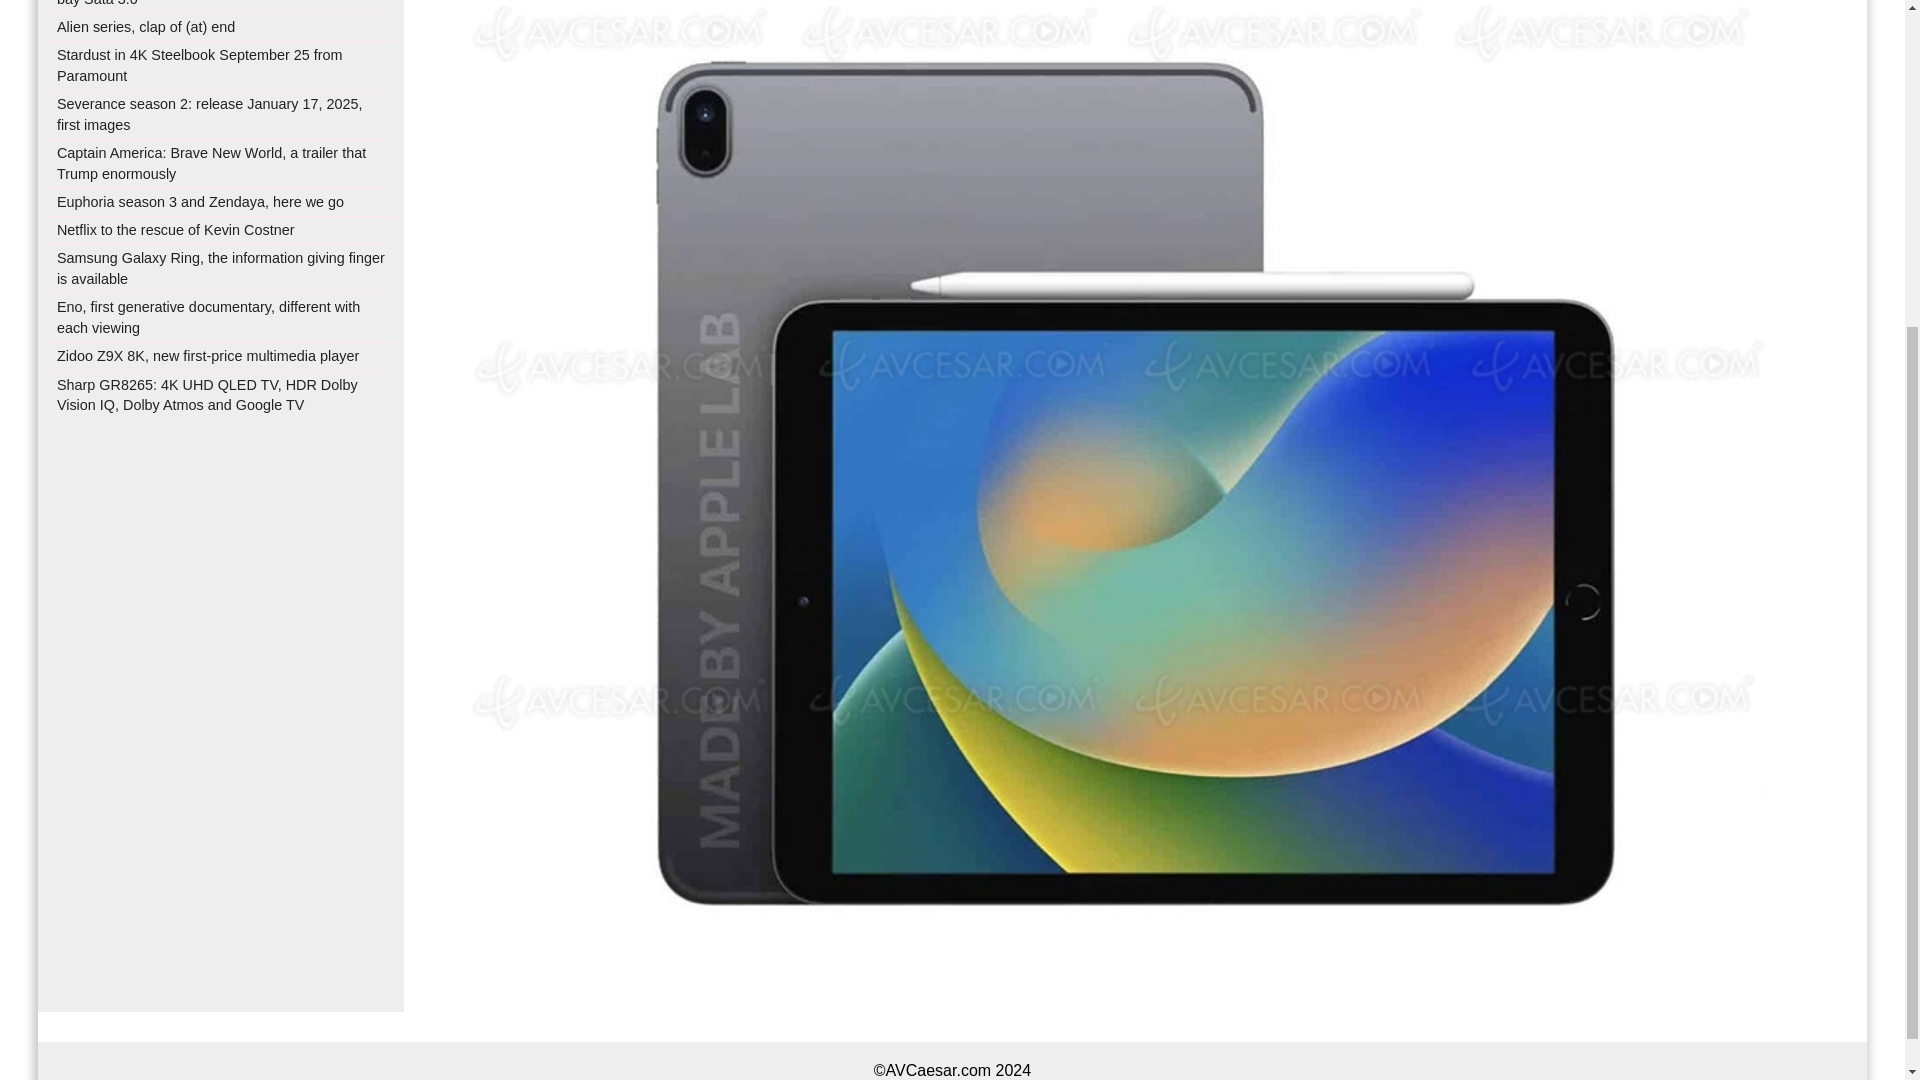 The image size is (1920, 1080). What do you see at coordinates (208, 355) in the screenshot?
I see `Zidoo Z9X 8K, new first-price multimedia player` at bounding box center [208, 355].